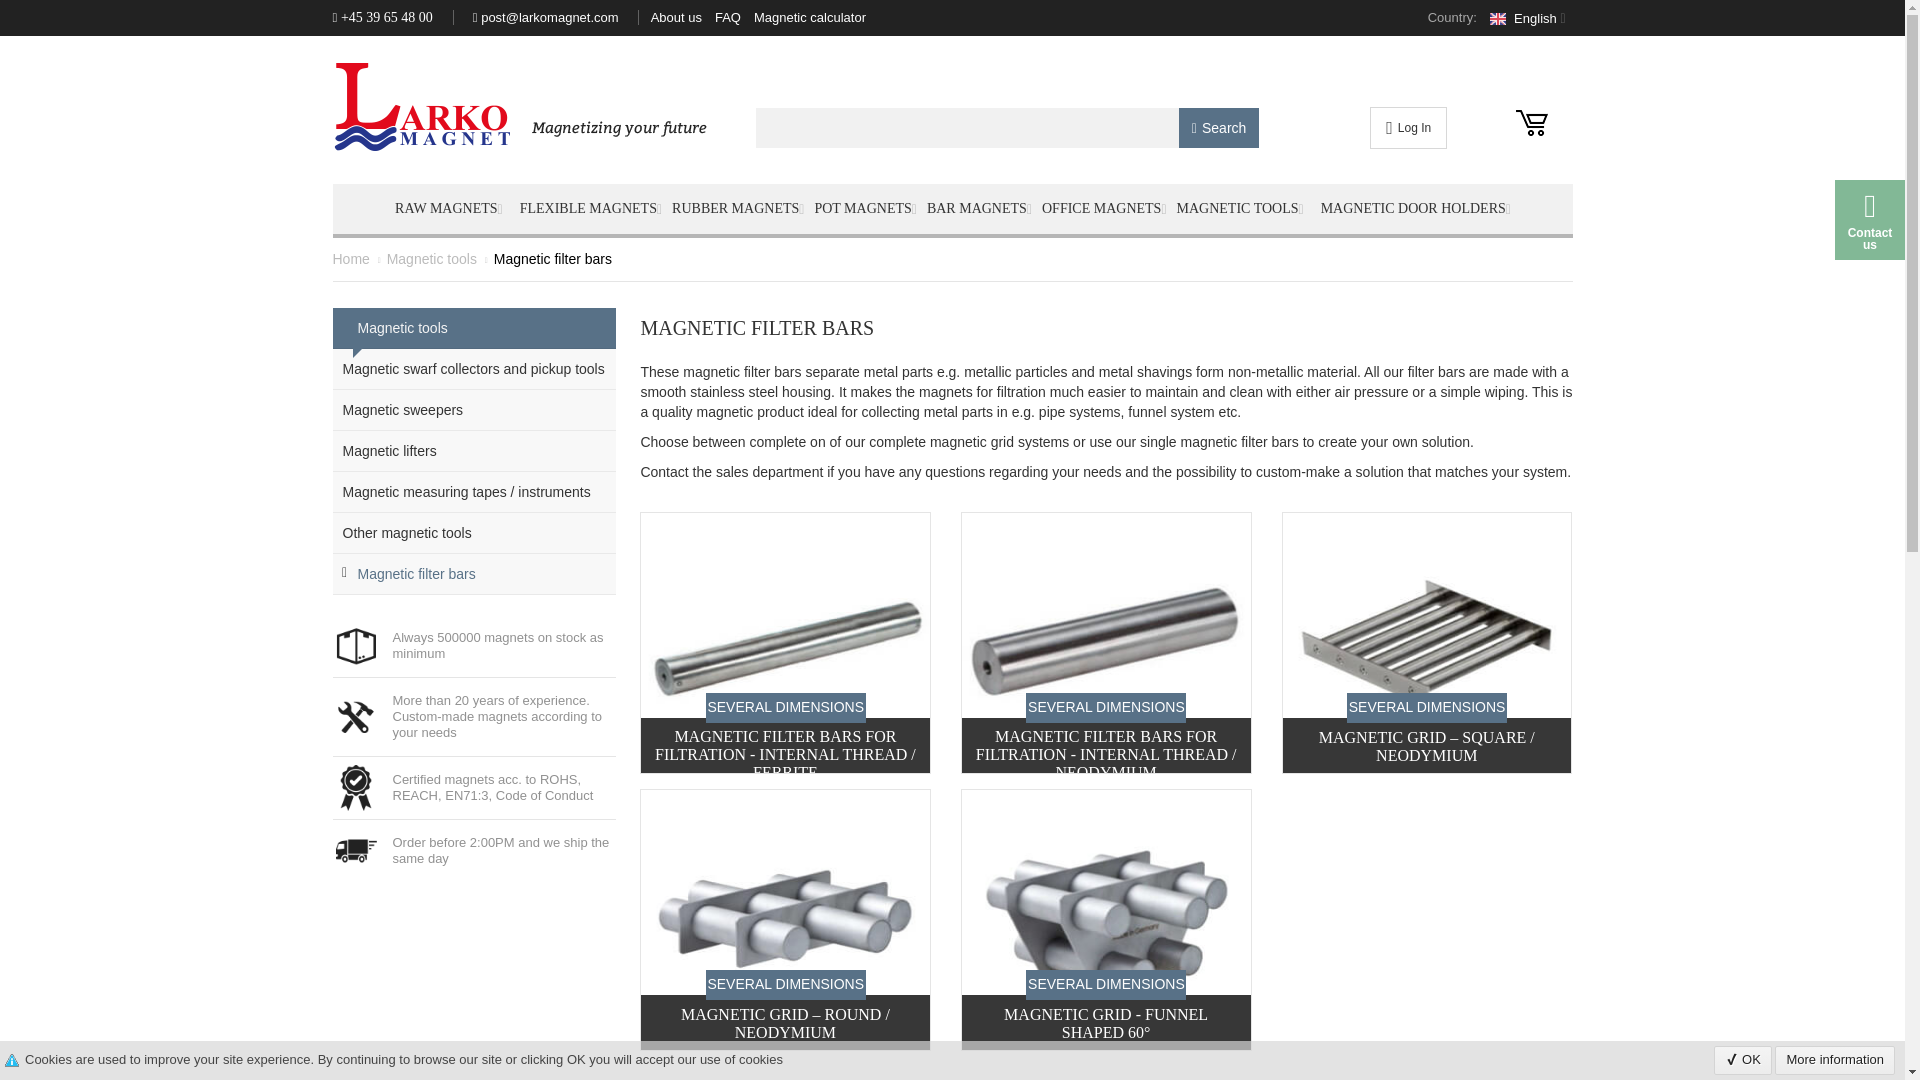  What do you see at coordinates (676, 18) in the screenshot?
I see `About us` at bounding box center [676, 18].